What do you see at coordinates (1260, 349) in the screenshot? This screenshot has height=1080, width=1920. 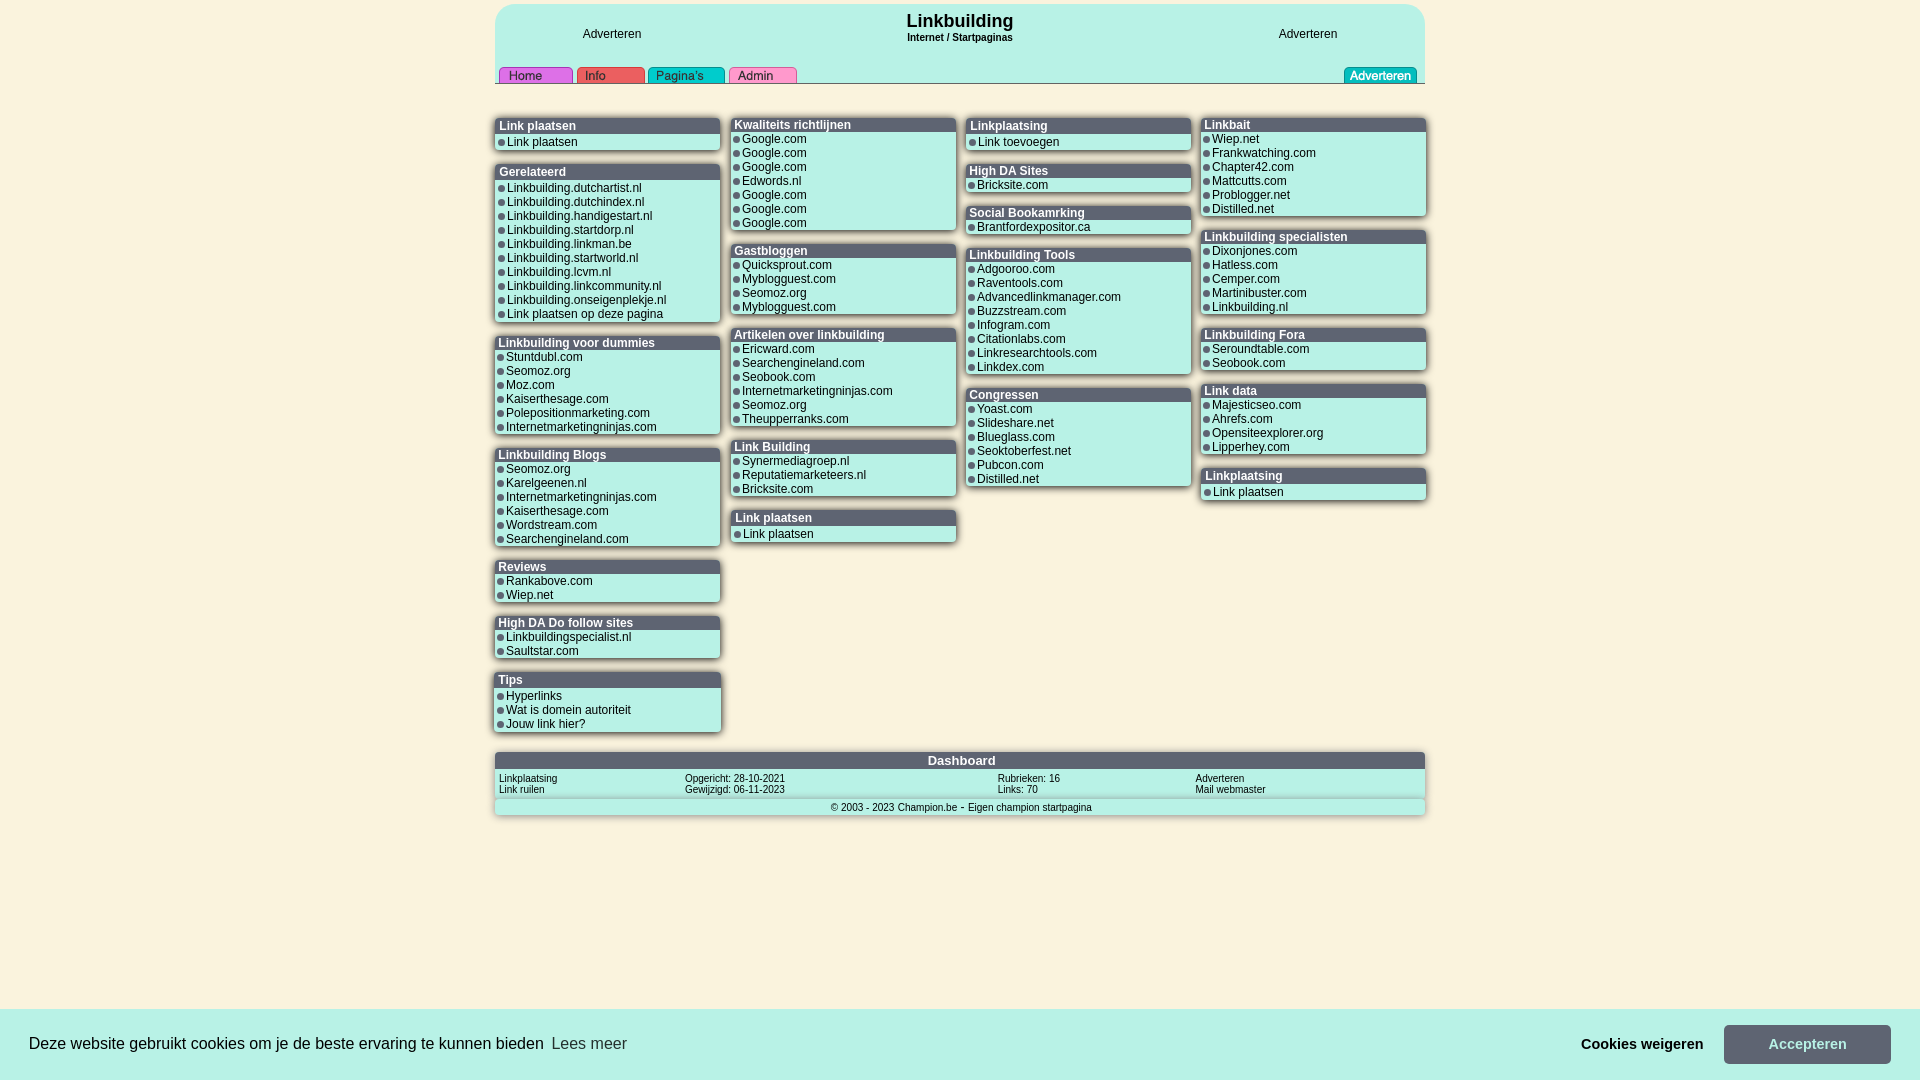 I see `Seroundtable.com` at bounding box center [1260, 349].